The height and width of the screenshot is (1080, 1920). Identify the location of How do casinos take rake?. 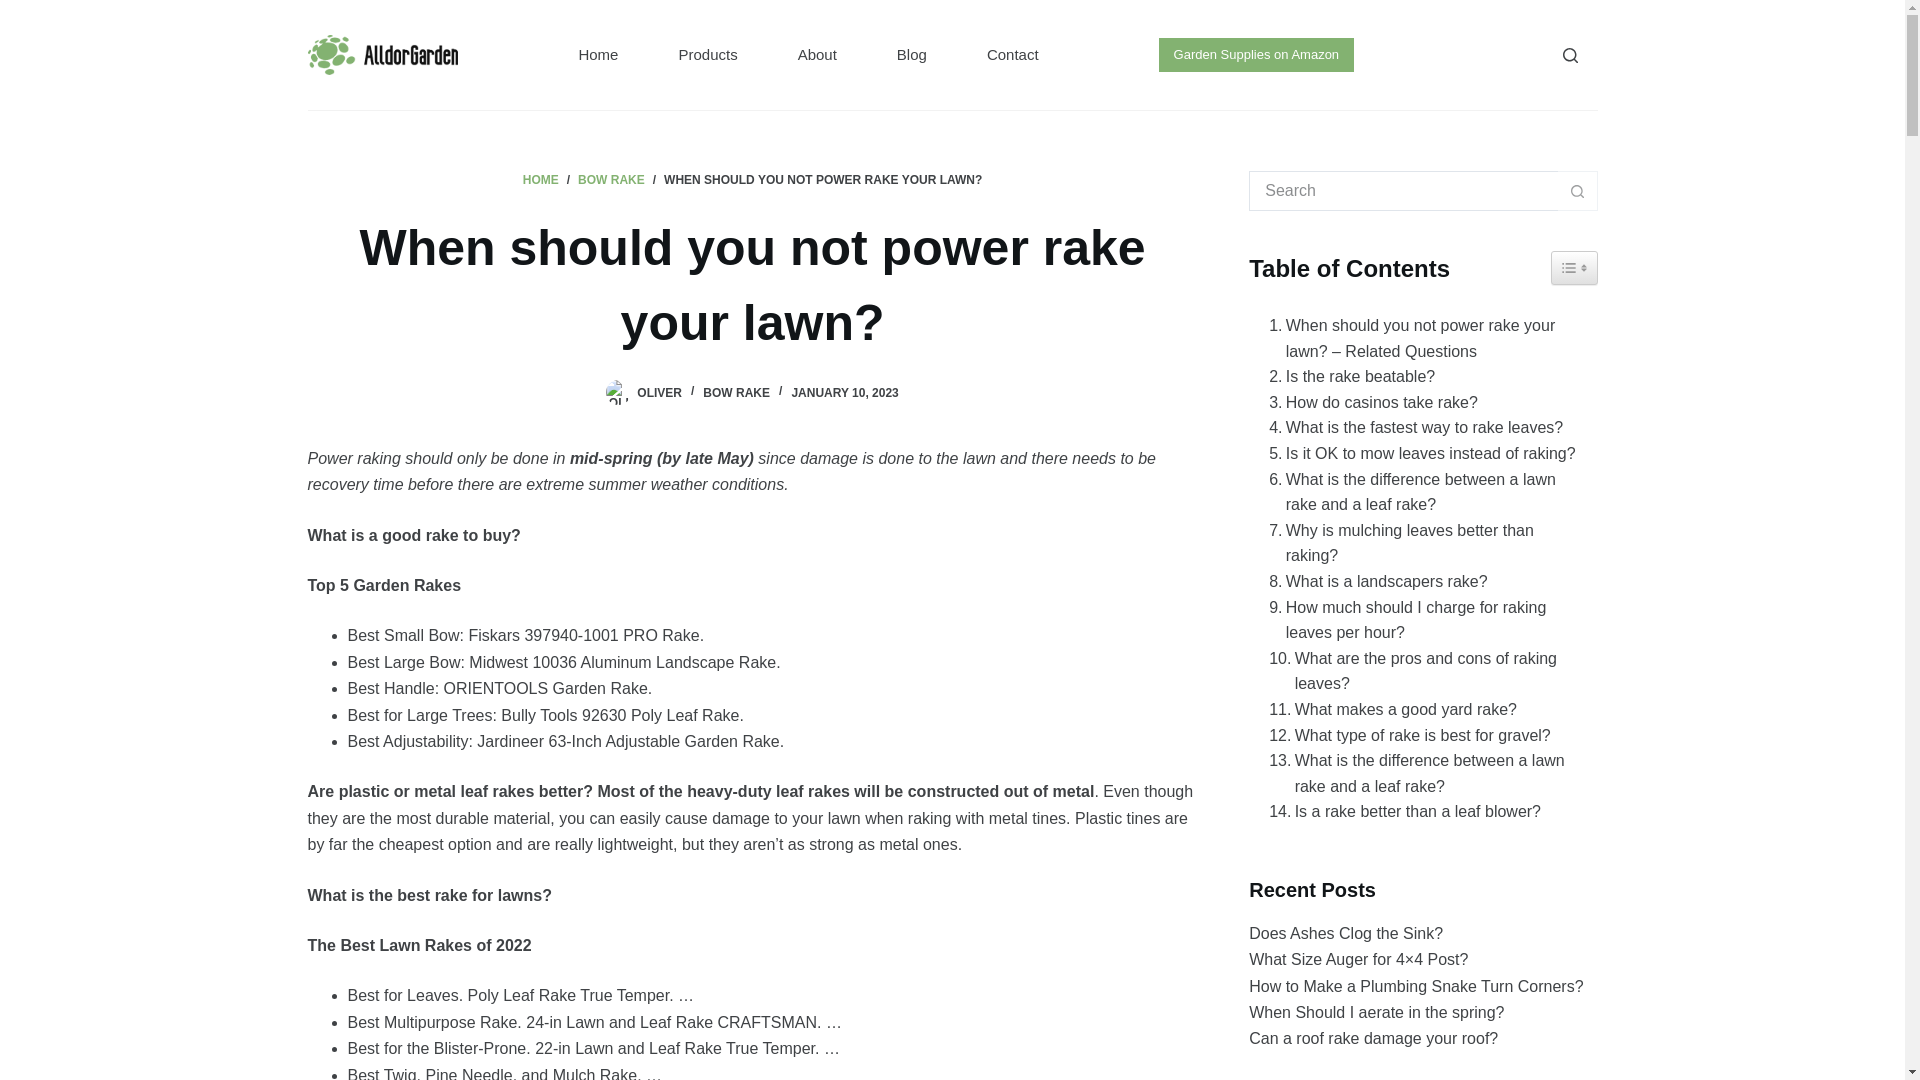
(1368, 402).